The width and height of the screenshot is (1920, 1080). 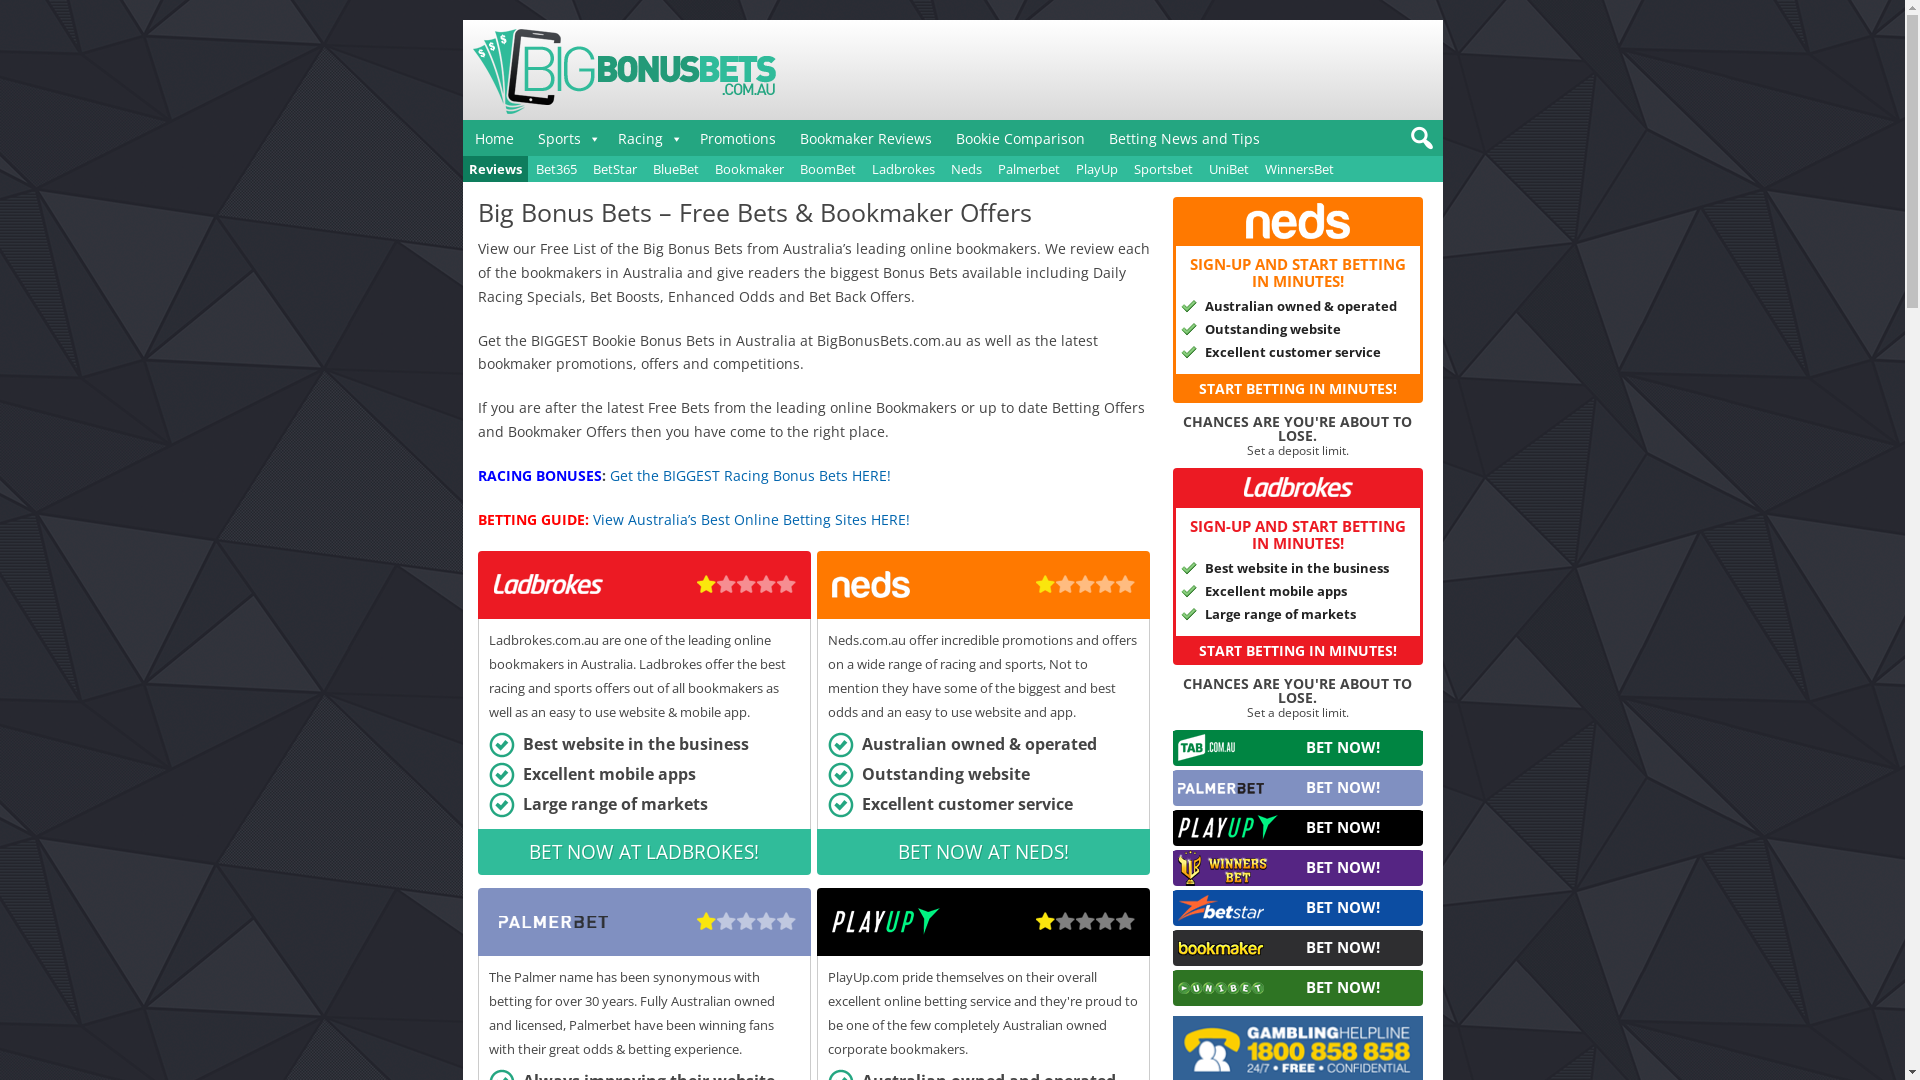 What do you see at coordinates (644, 852) in the screenshot?
I see `BET NOW AT LADBROKES!` at bounding box center [644, 852].